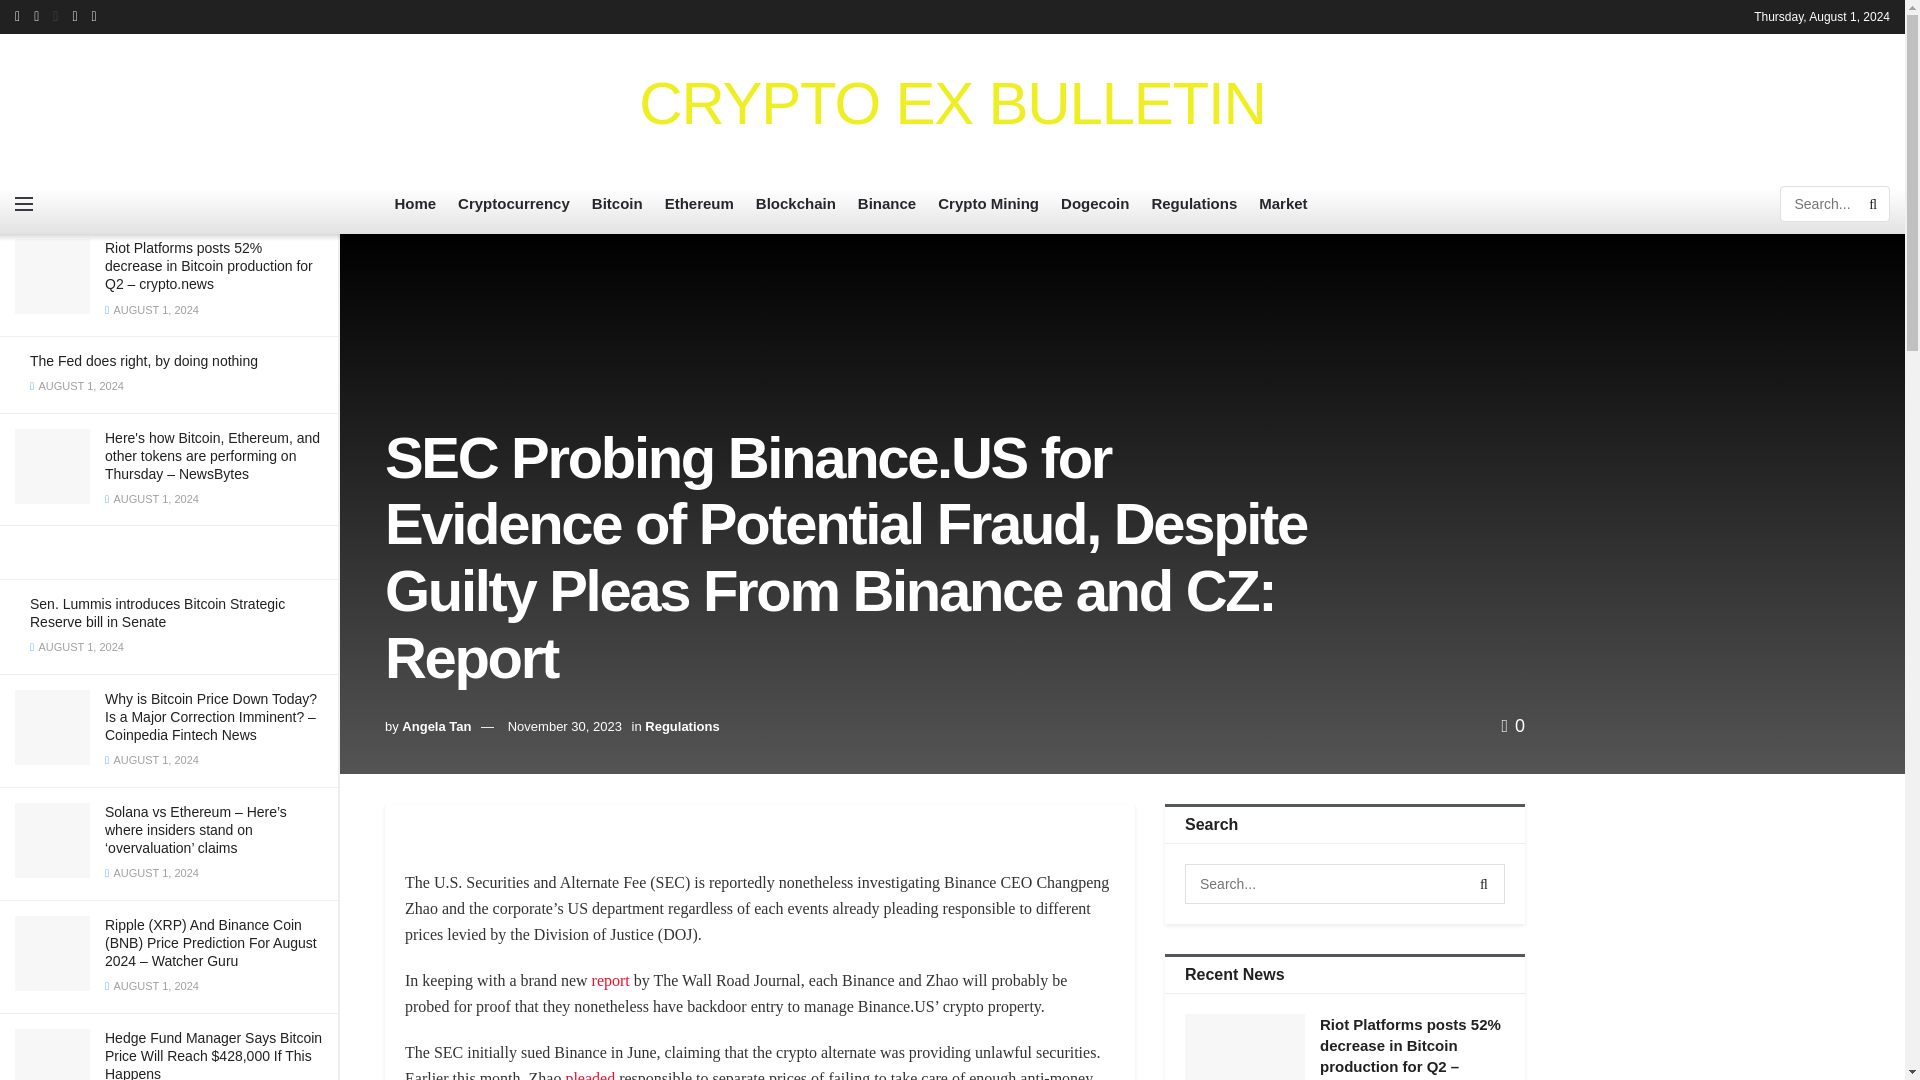 The image size is (1920, 1080). Describe the element at coordinates (514, 204) in the screenshot. I see `Cryptocurrency` at that location.